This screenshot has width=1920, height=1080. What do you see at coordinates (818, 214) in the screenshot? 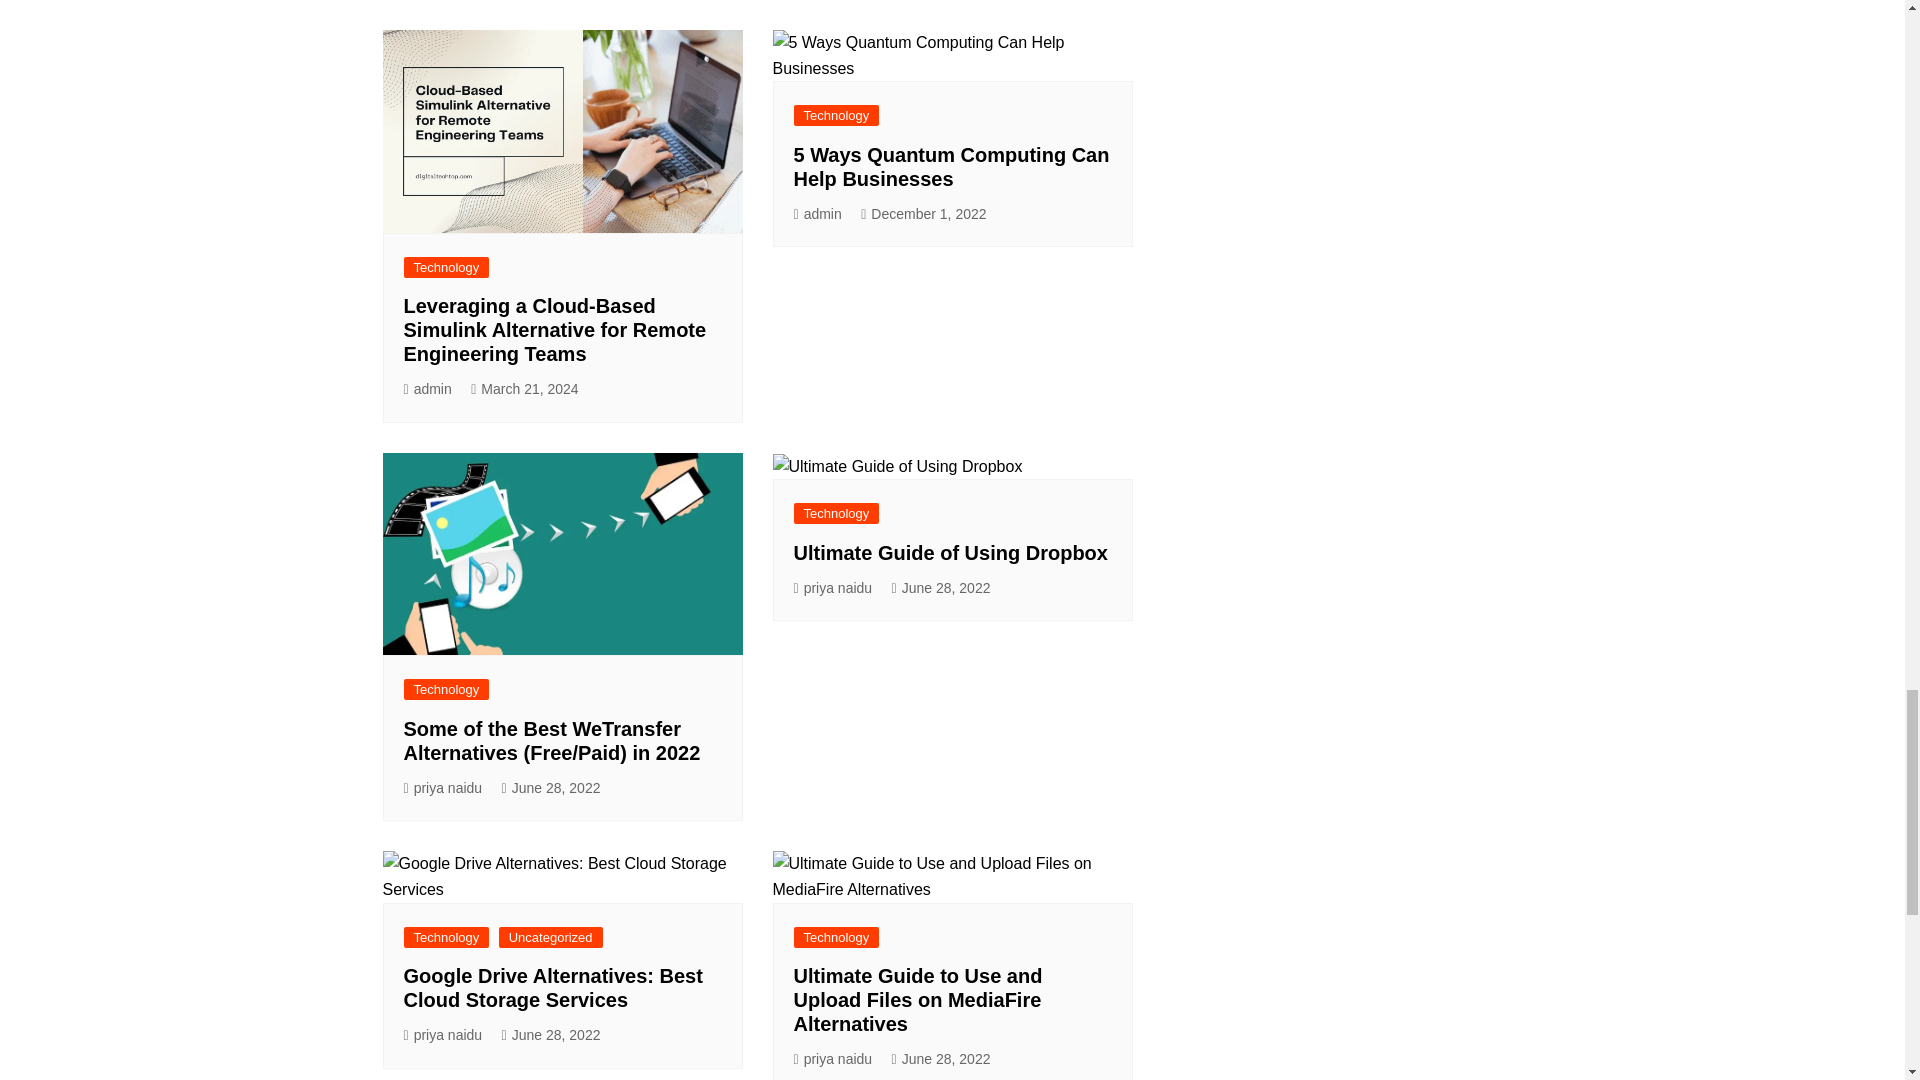
I see `admin` at bounding box center [818, 214].